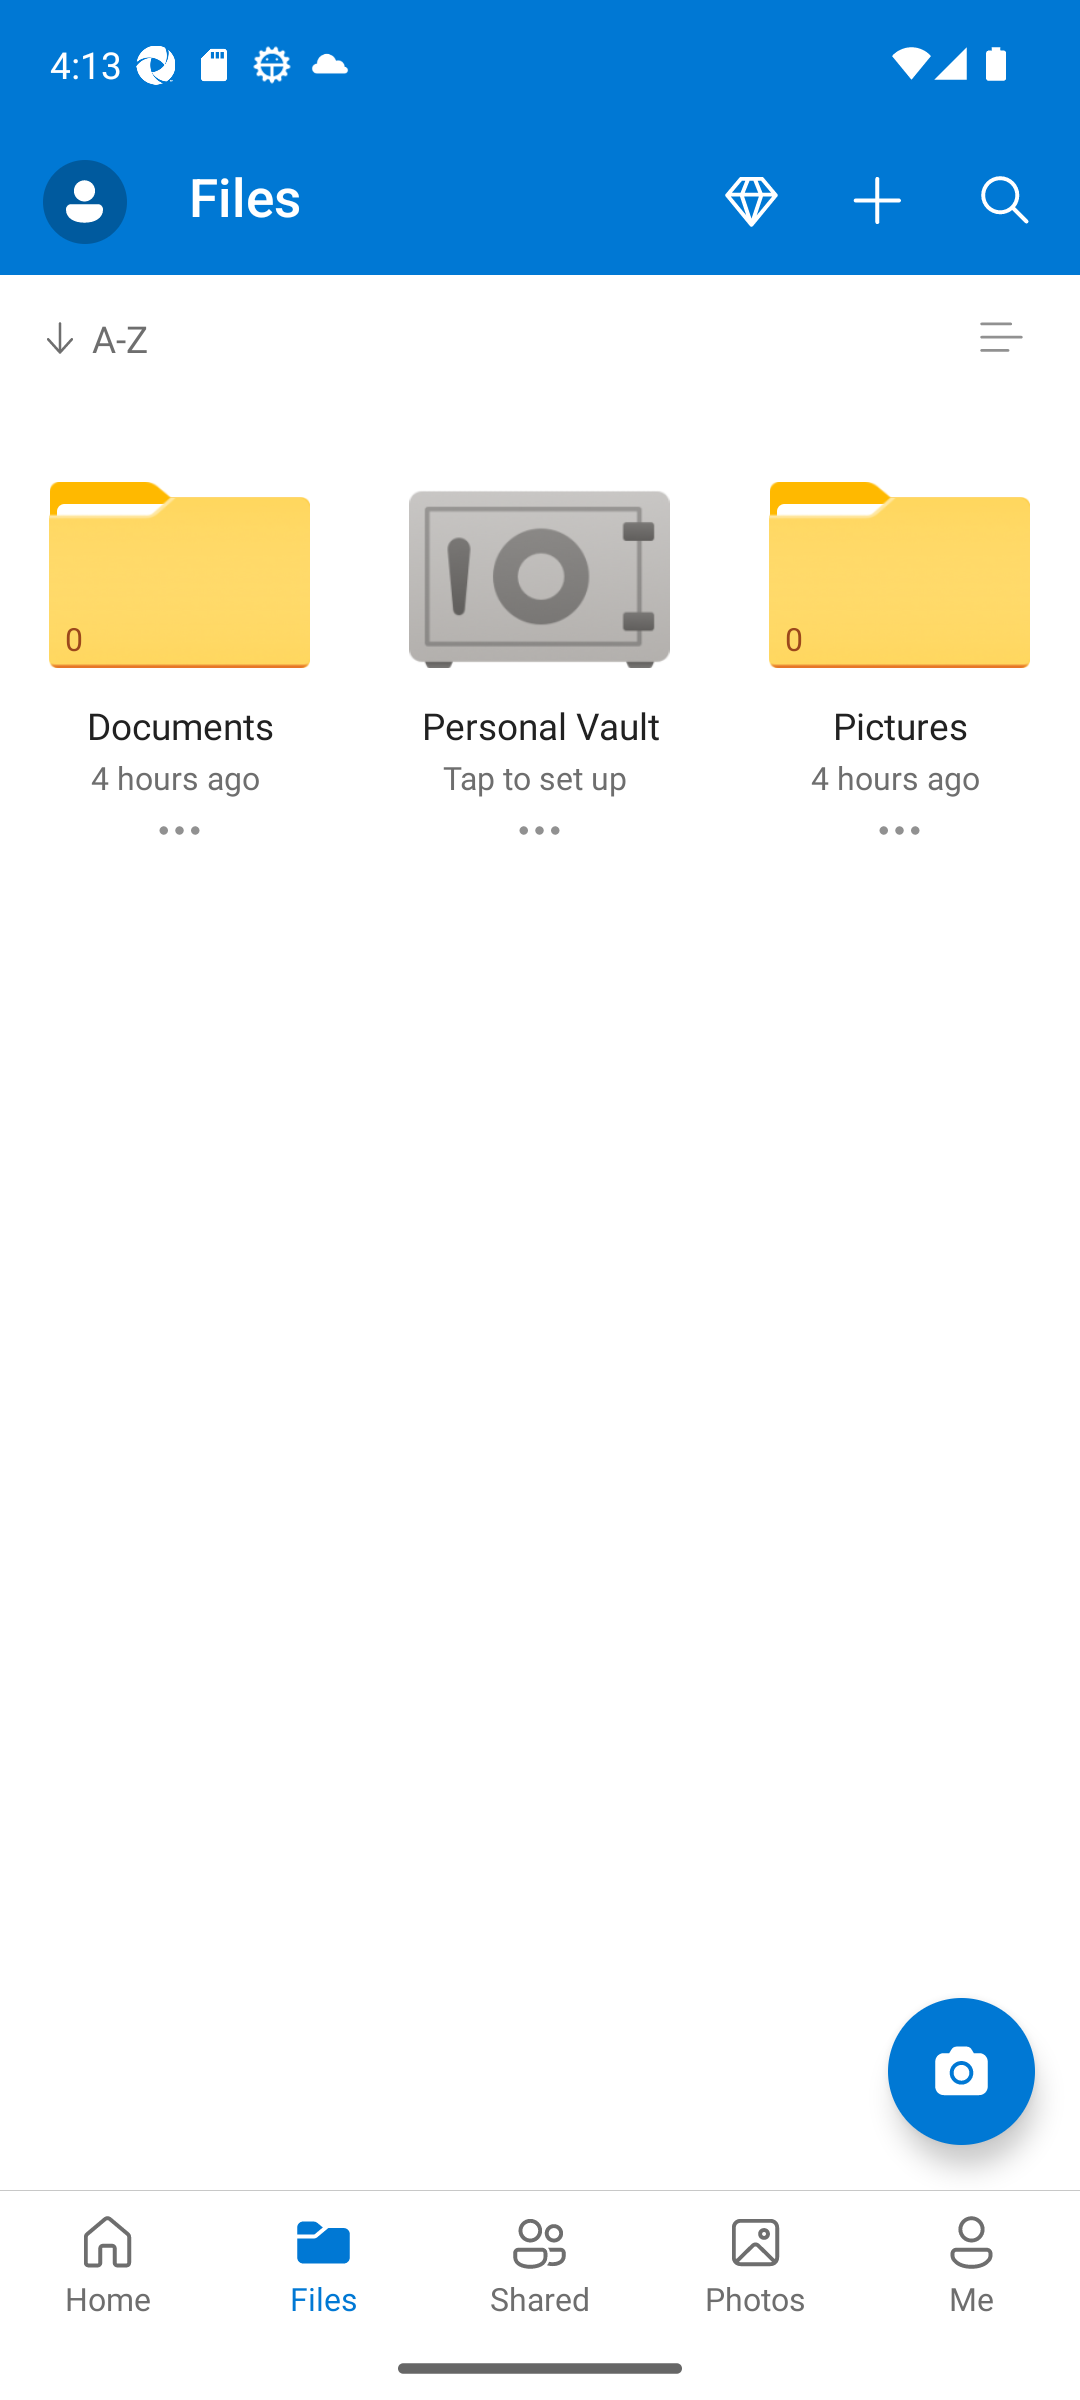 The height and width of the screenshot is (2400, 1080). What do you see at coordinates (174, 778) in the screenshot?
I see `4 hours ago` at bounding box center [174, 778].